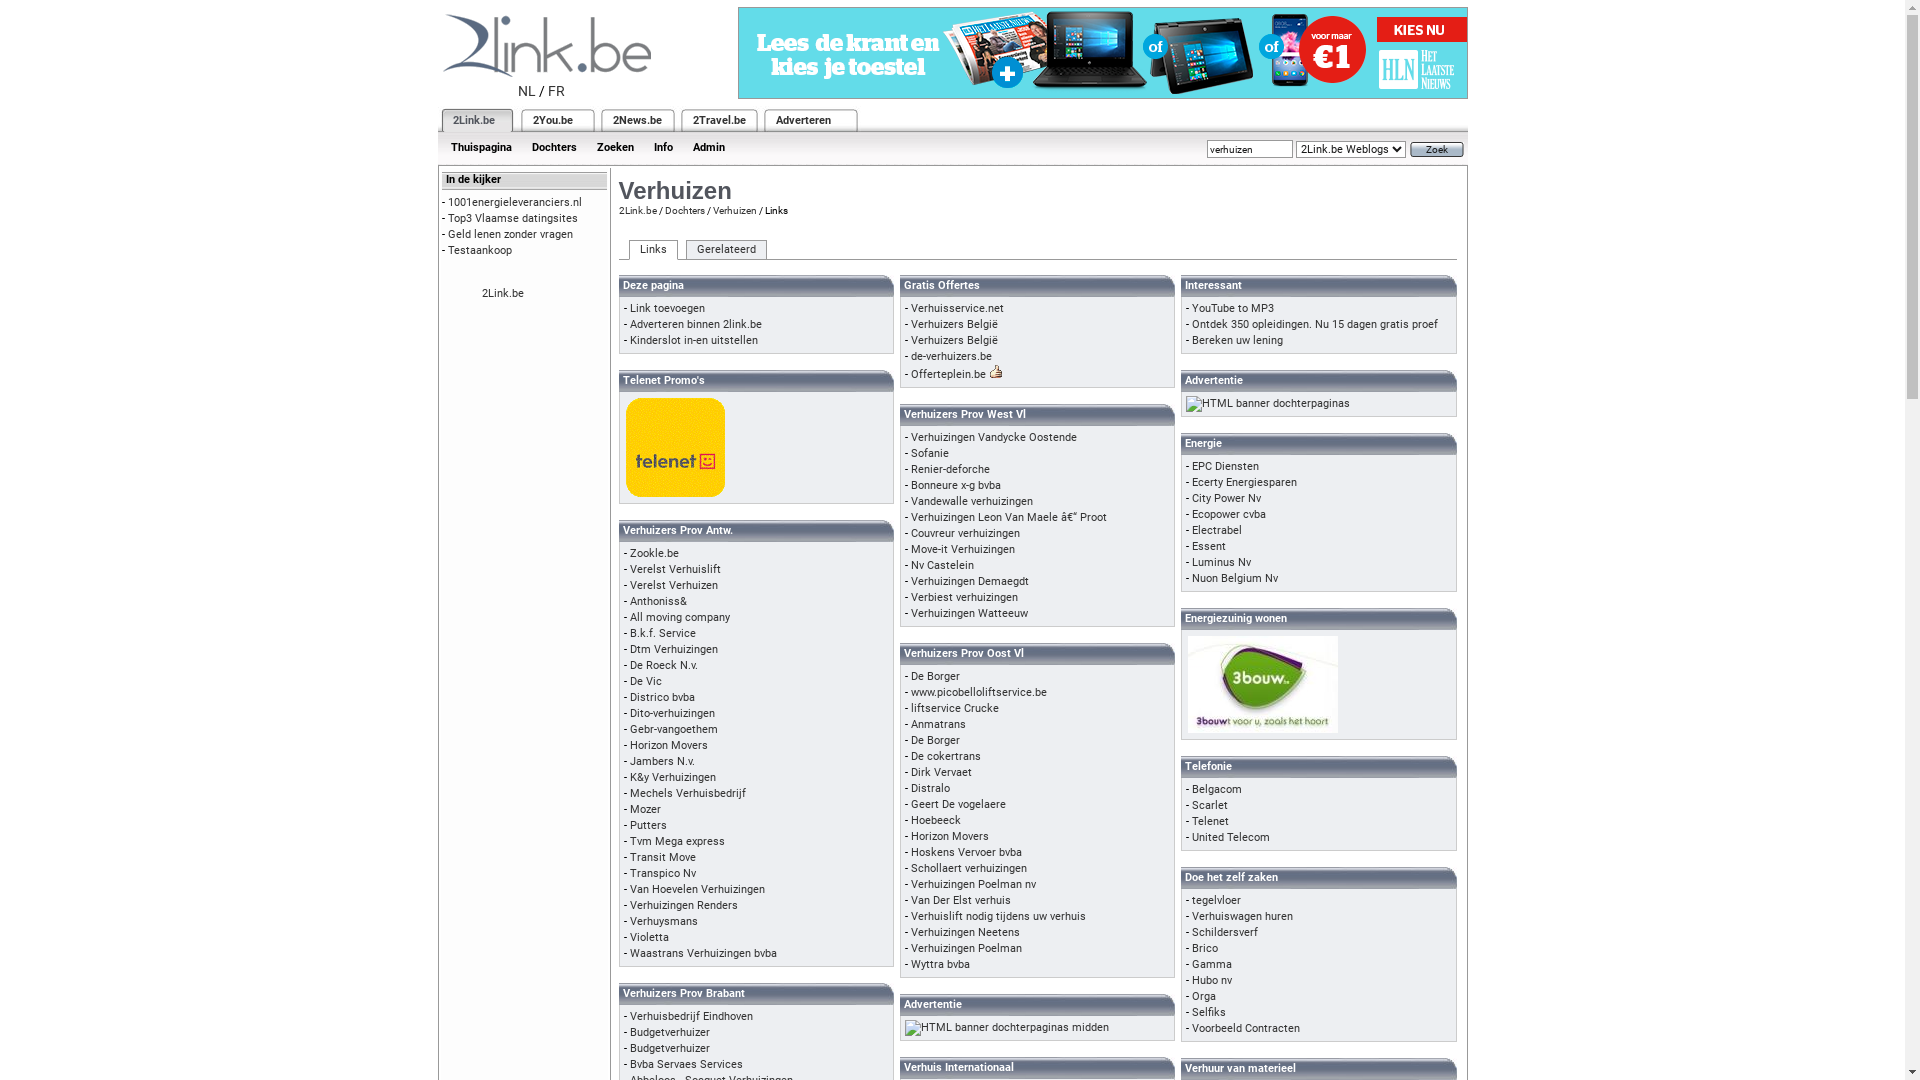 The image size is (1920, 1080). What do you see at coordinates (663, 858) in the screenshot?
I see `Transit Move` at bounding box center [663, 858].